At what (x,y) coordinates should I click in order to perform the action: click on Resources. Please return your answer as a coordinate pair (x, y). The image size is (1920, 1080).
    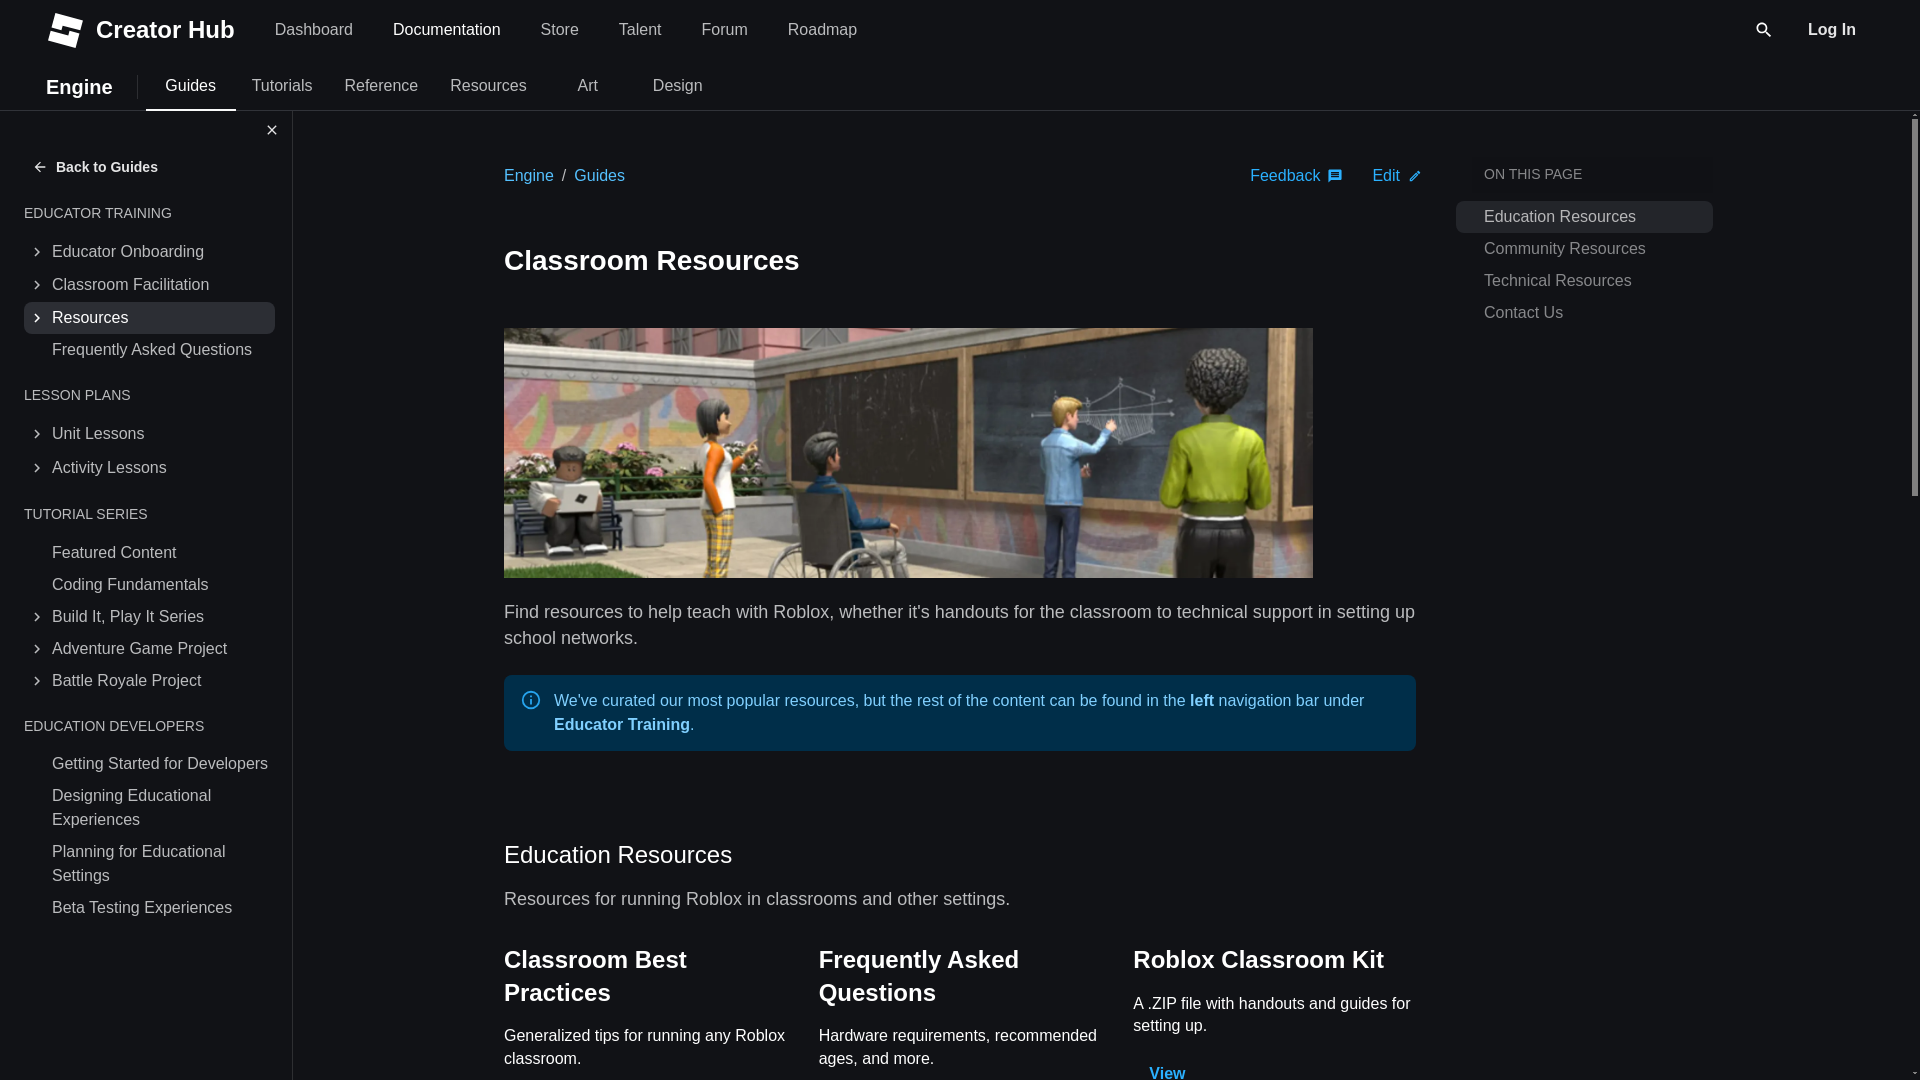
    Looking at the image, I should click on (161, 318).